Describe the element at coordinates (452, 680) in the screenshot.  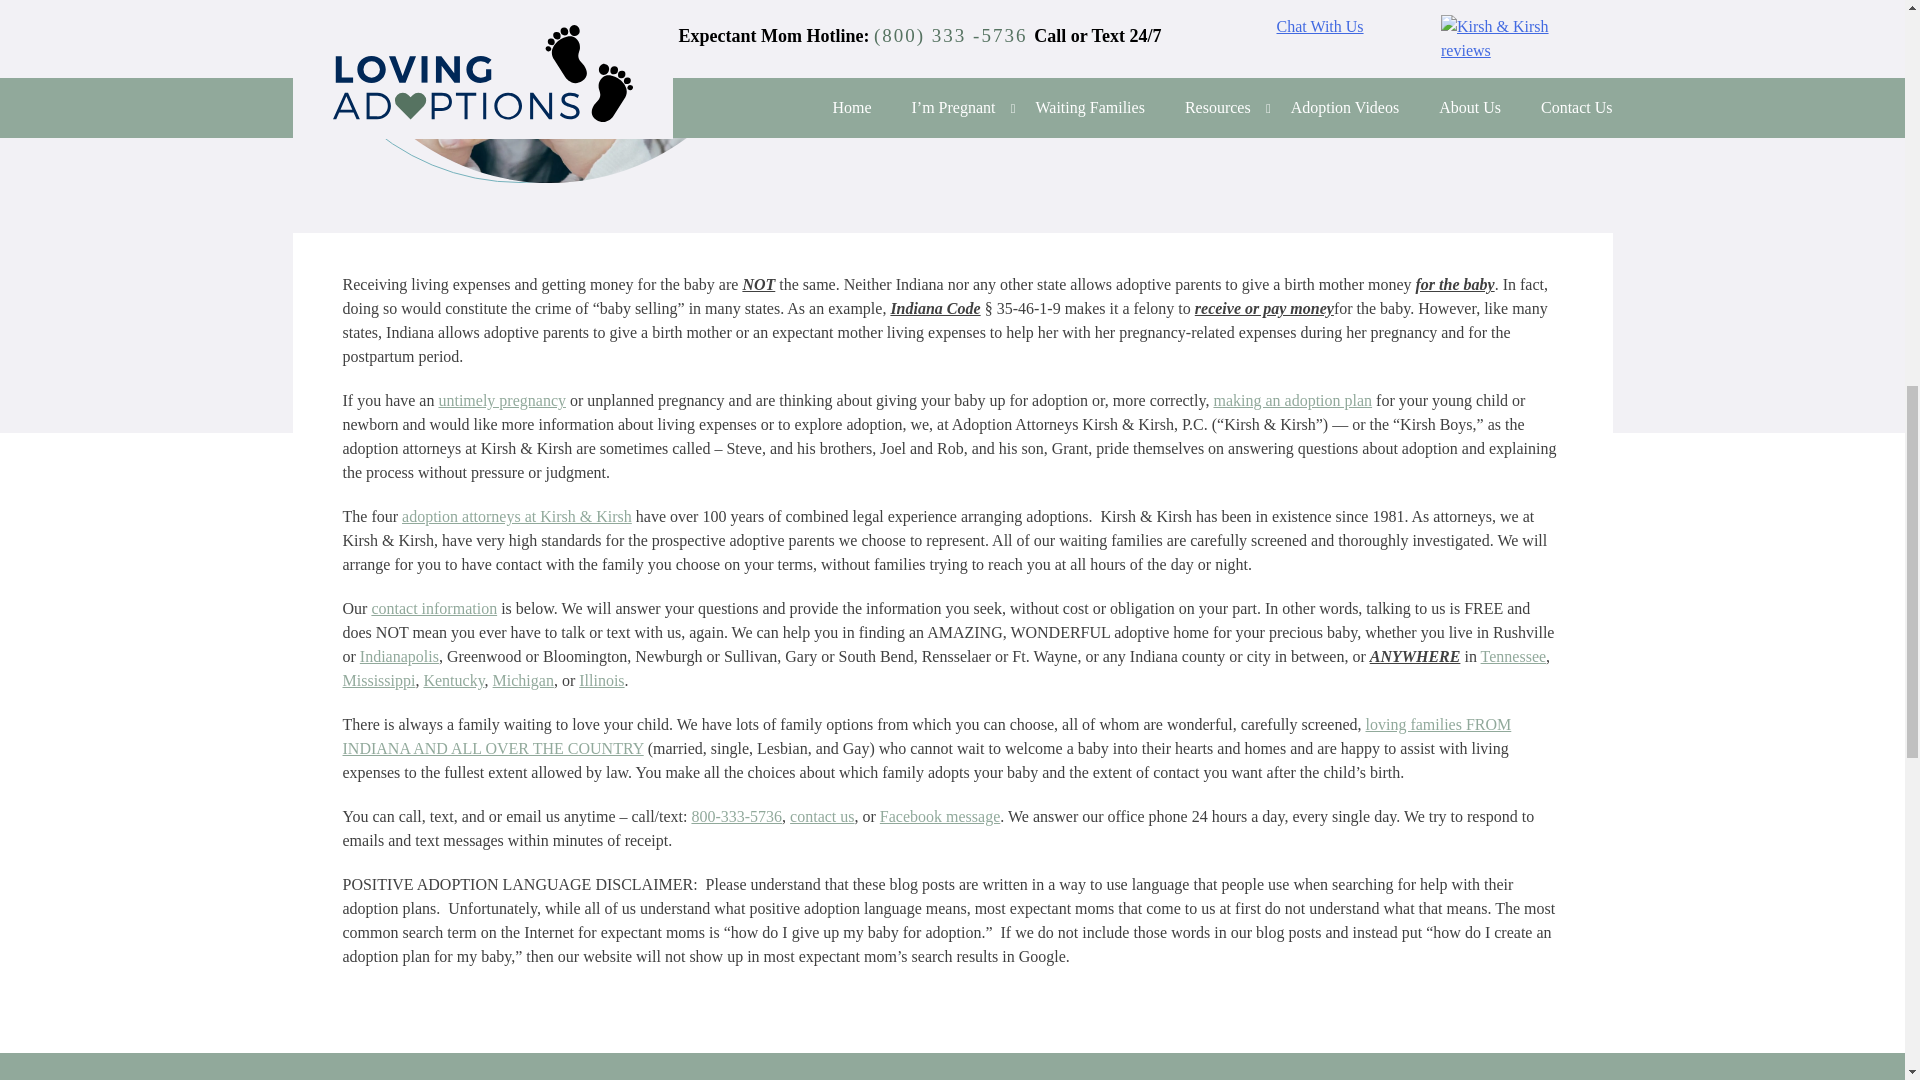
I see `Kentucky` at that location.